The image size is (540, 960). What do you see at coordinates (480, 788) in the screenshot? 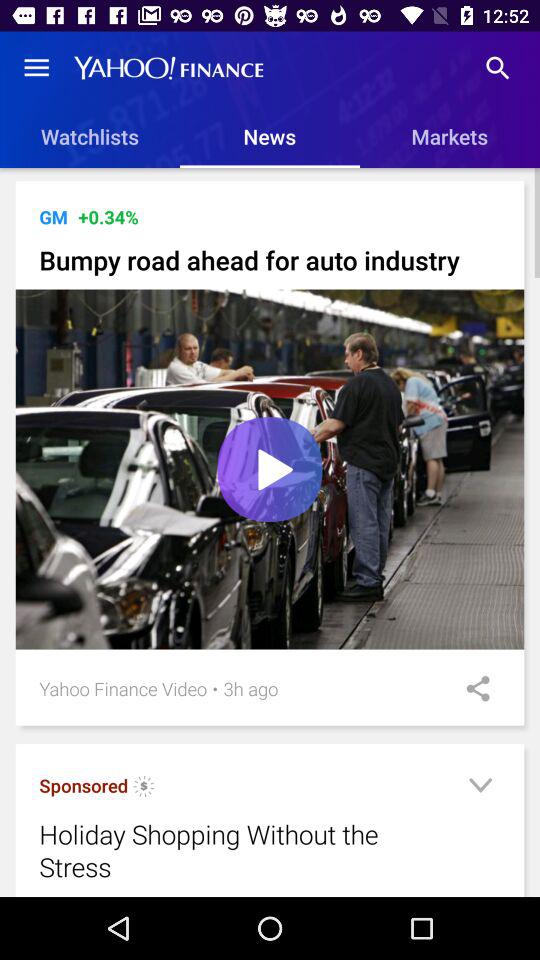
I see `tap icon next to the holiday shopping without icon` at bounding box center [480, 788].